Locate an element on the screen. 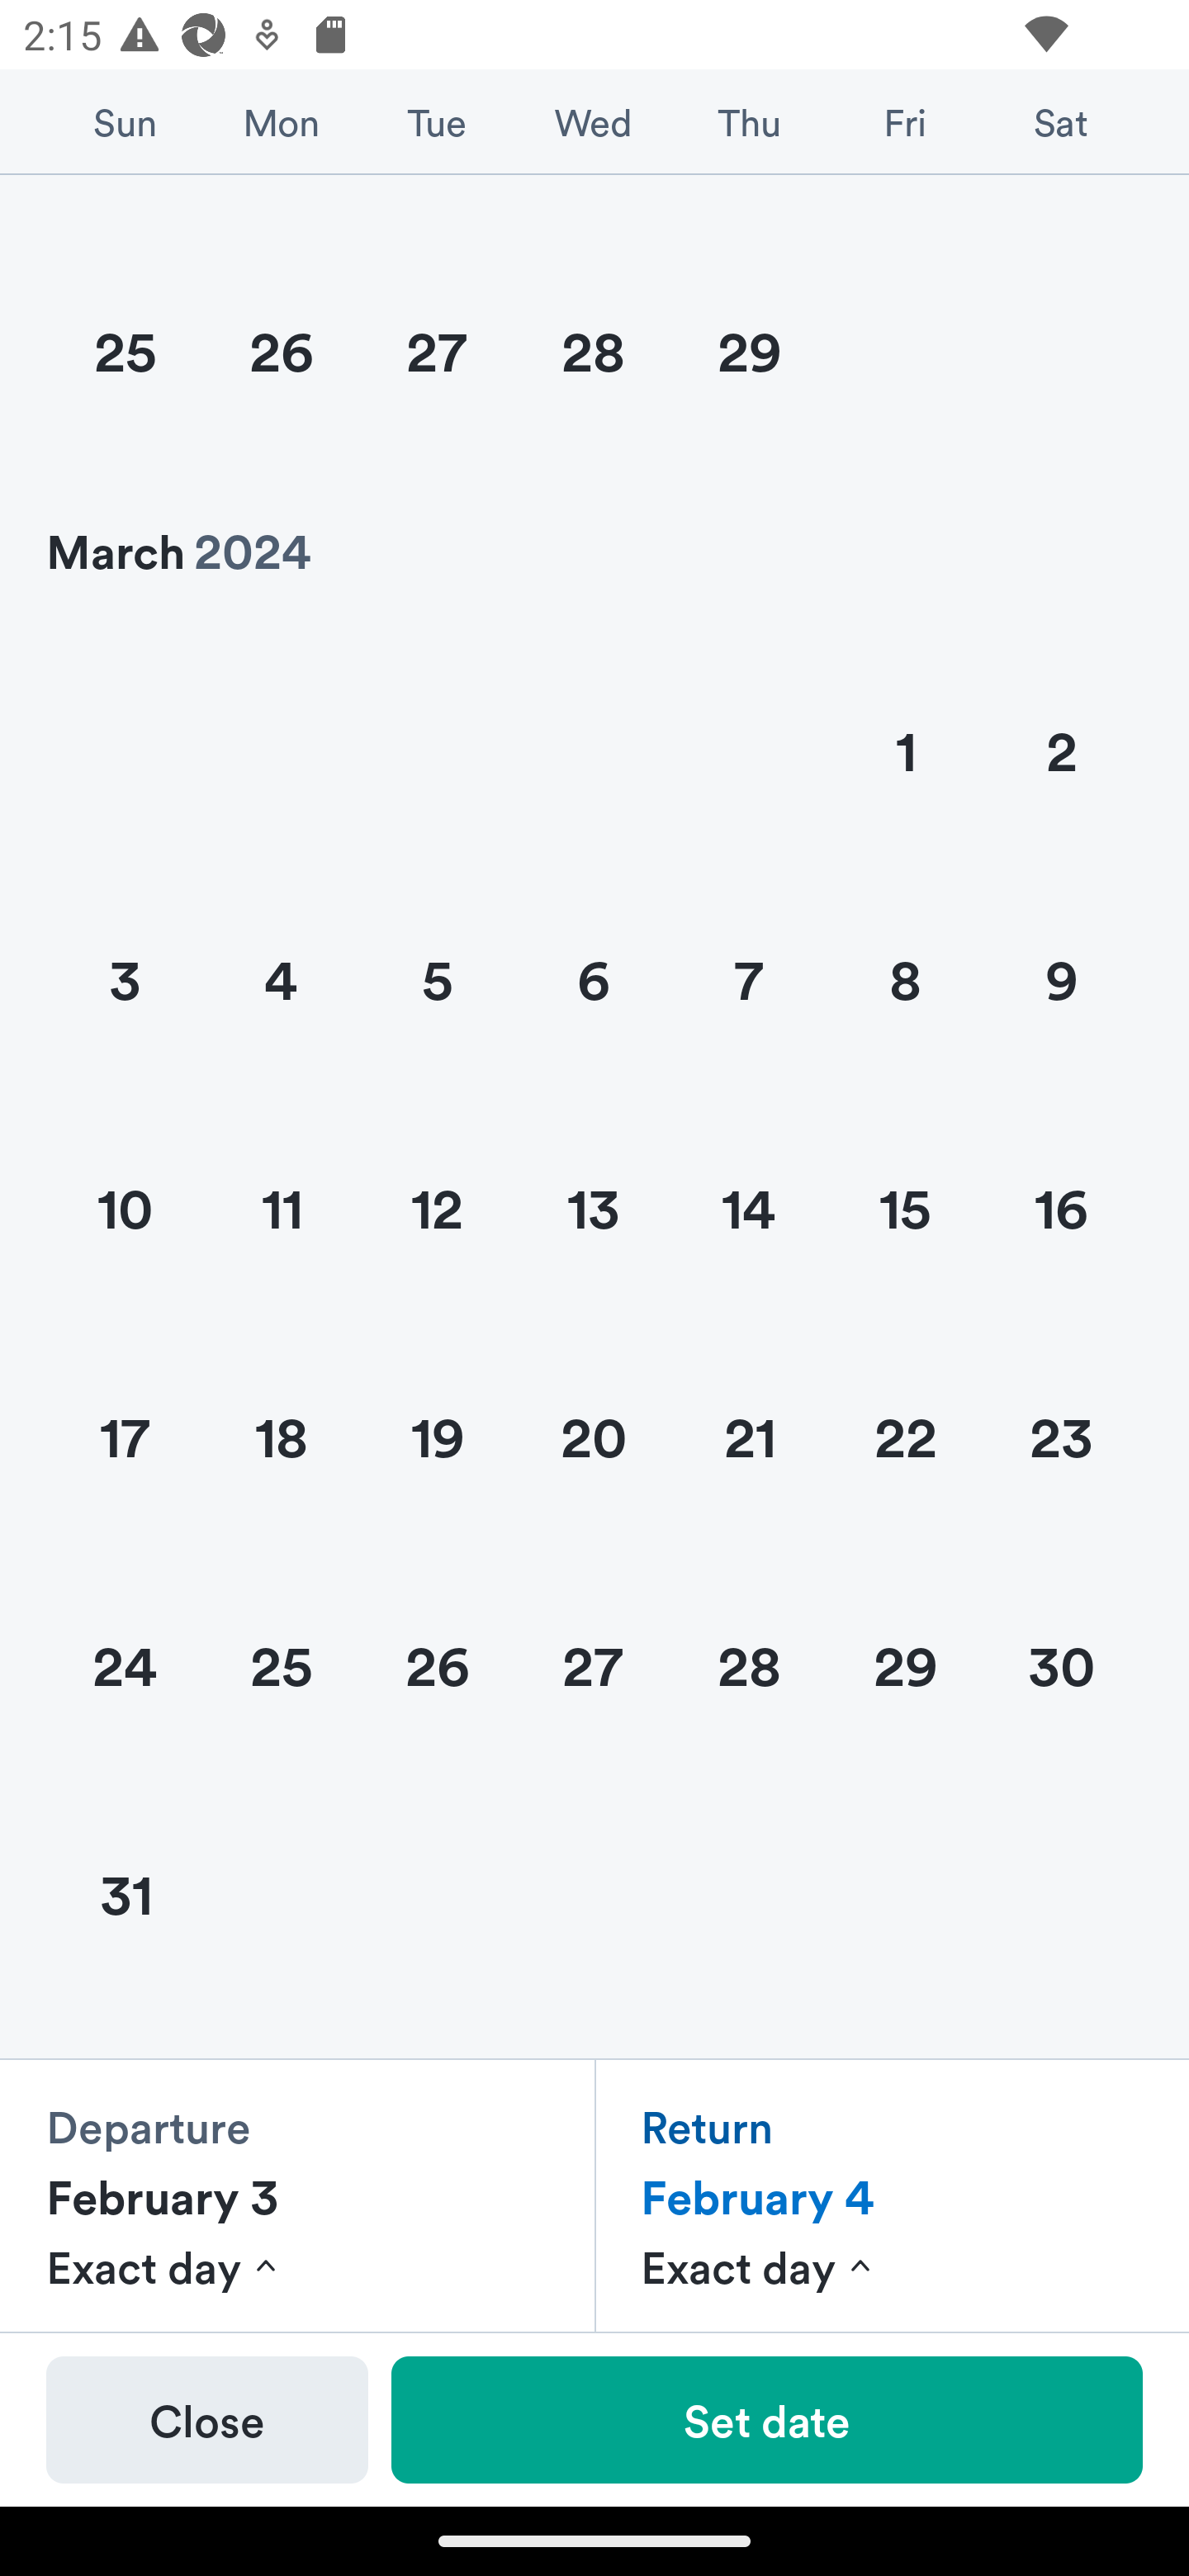  Set date is located at coordinates (766, 2419).